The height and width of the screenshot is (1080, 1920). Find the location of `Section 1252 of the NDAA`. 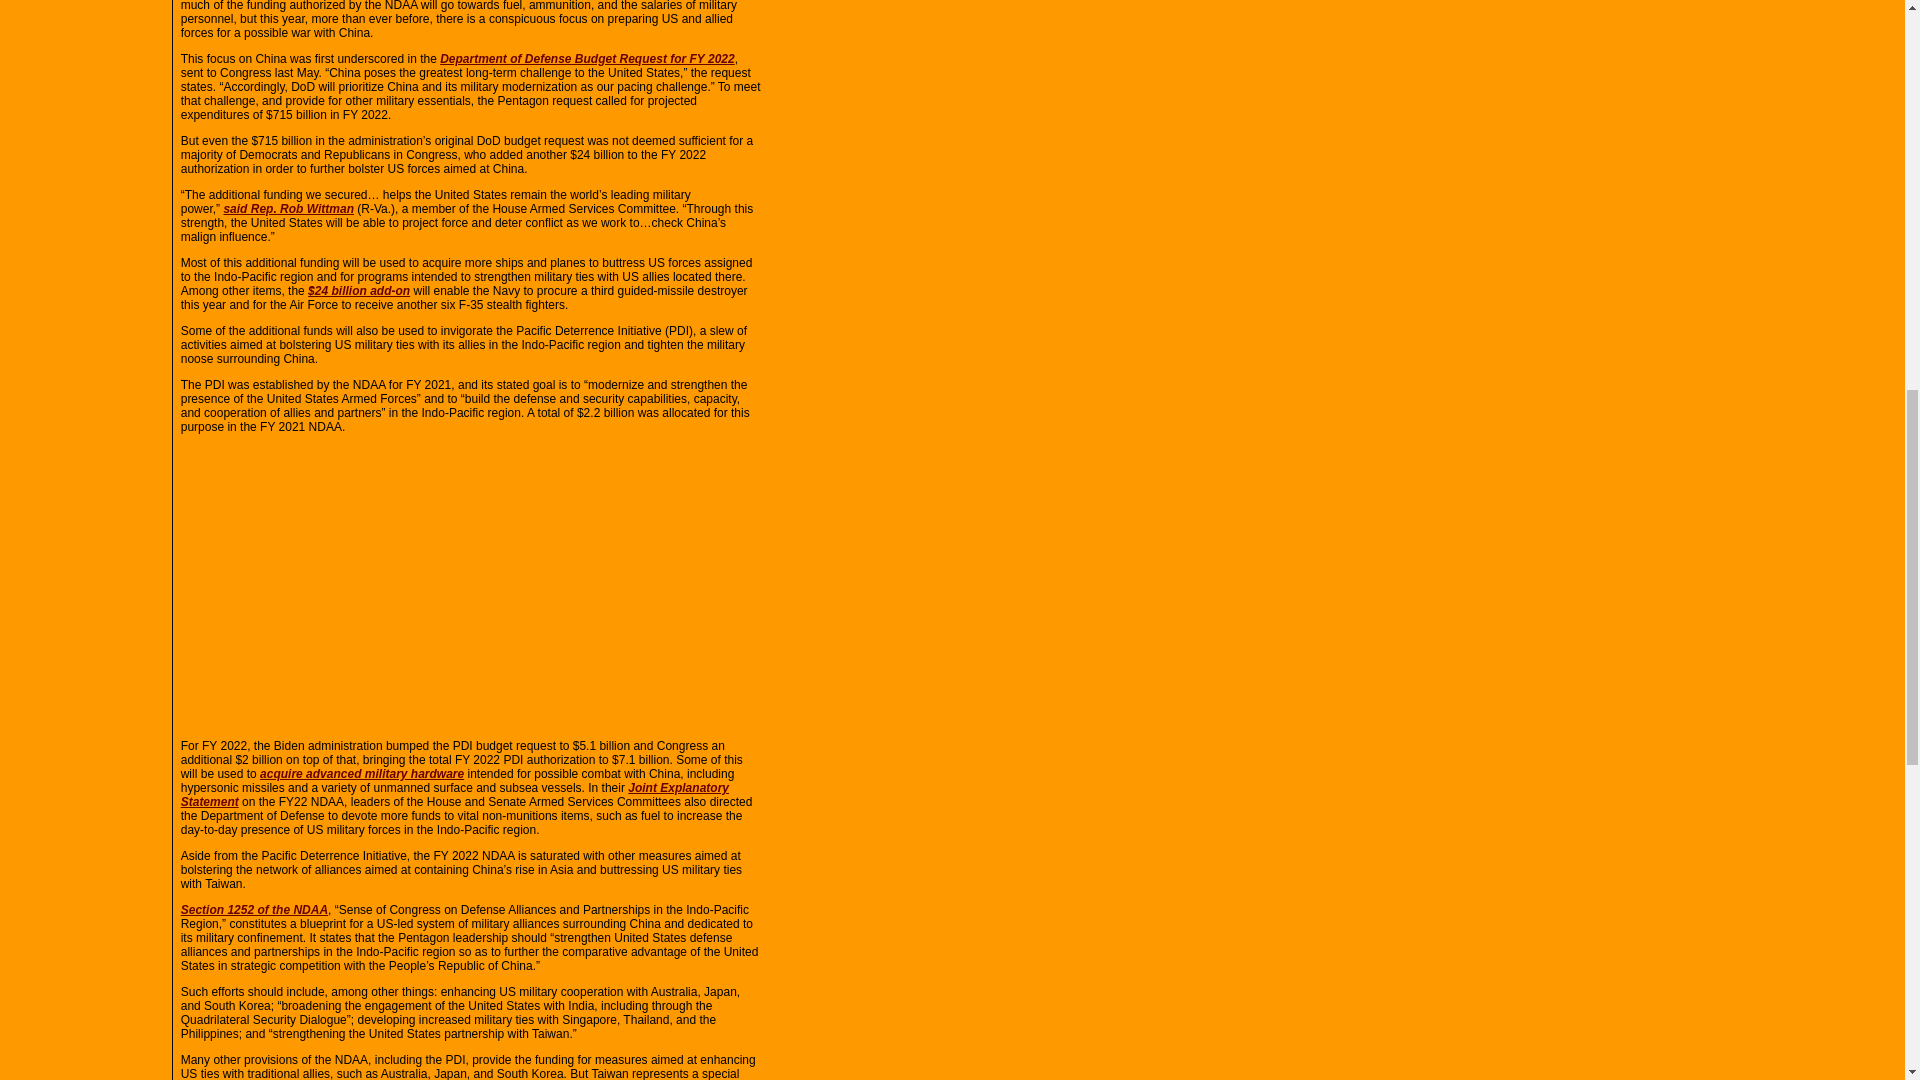

Section 1252 of the NDAA is located at coordinates (254, 909).